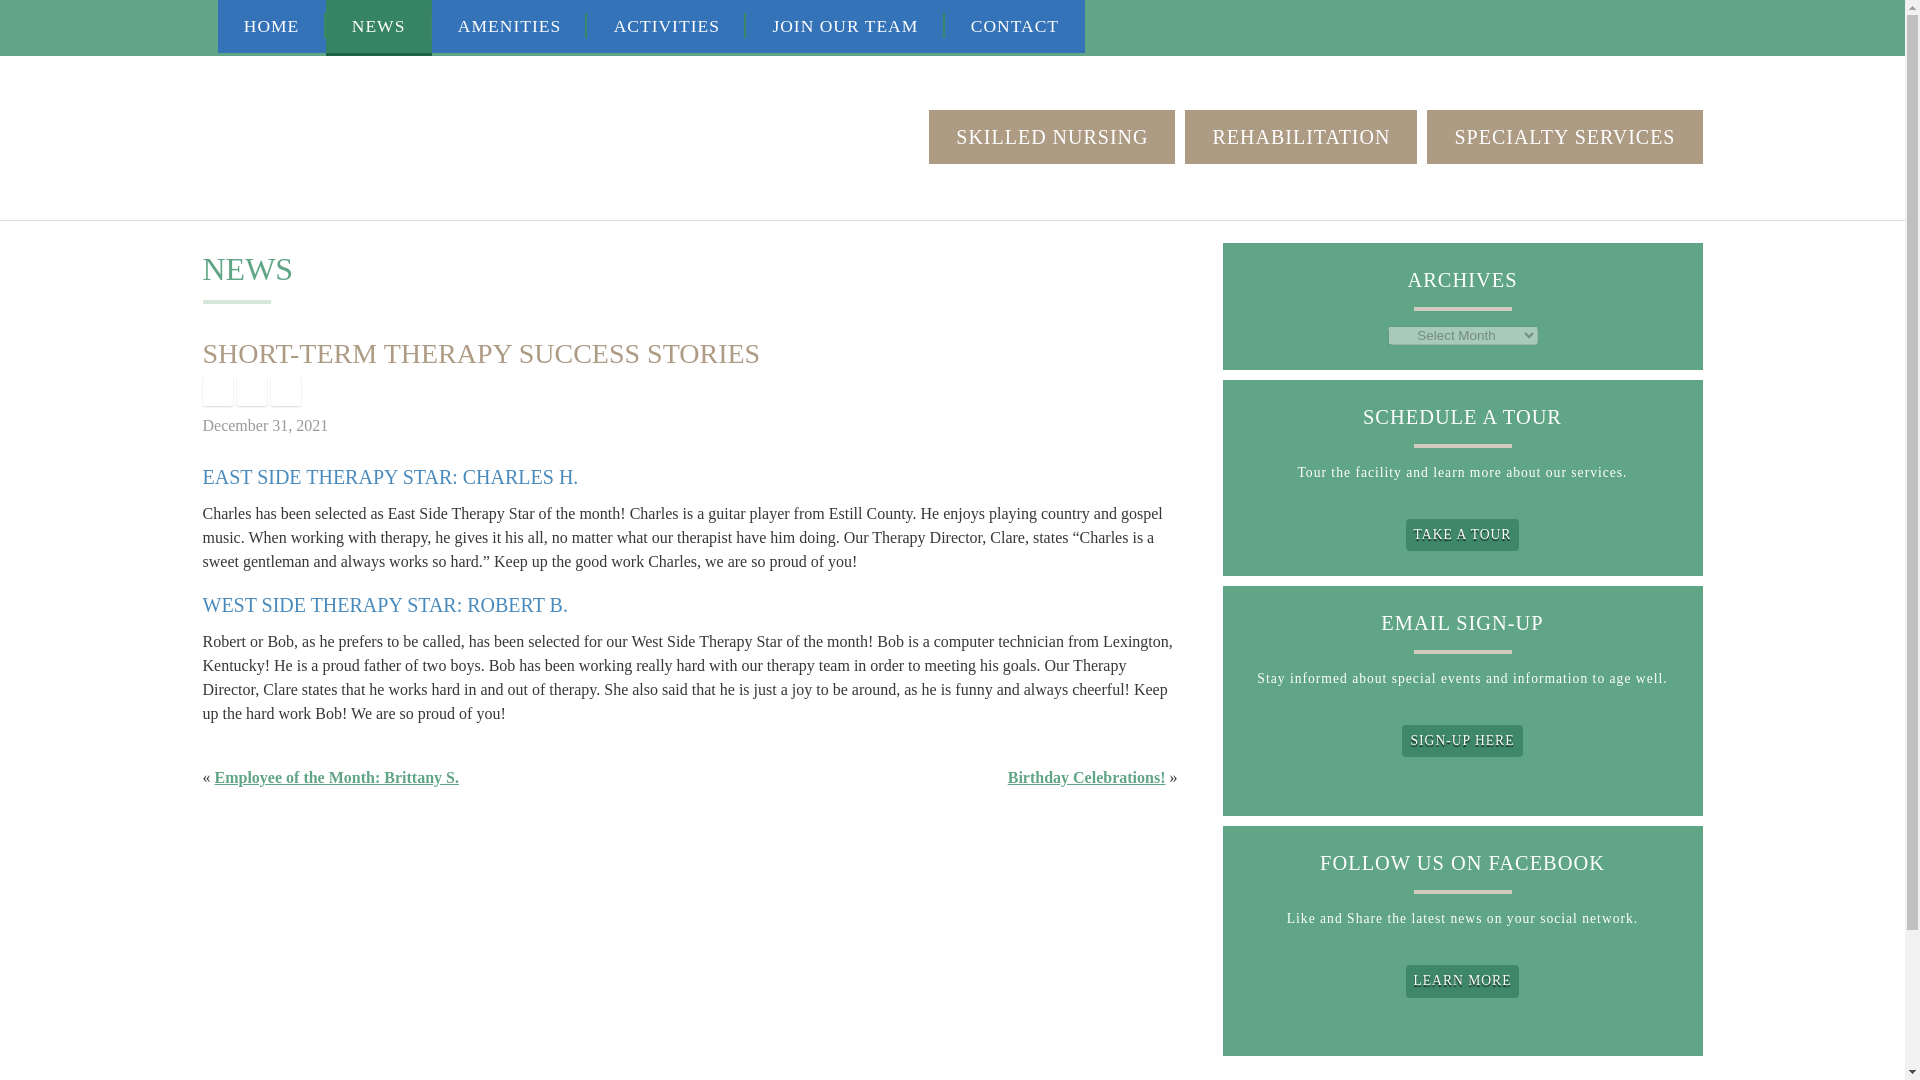 The image size is (1920, 1080). Describe the element at coordinates (1462, 534) in the screenshot. I see `TAKE A TOUR` at that location.